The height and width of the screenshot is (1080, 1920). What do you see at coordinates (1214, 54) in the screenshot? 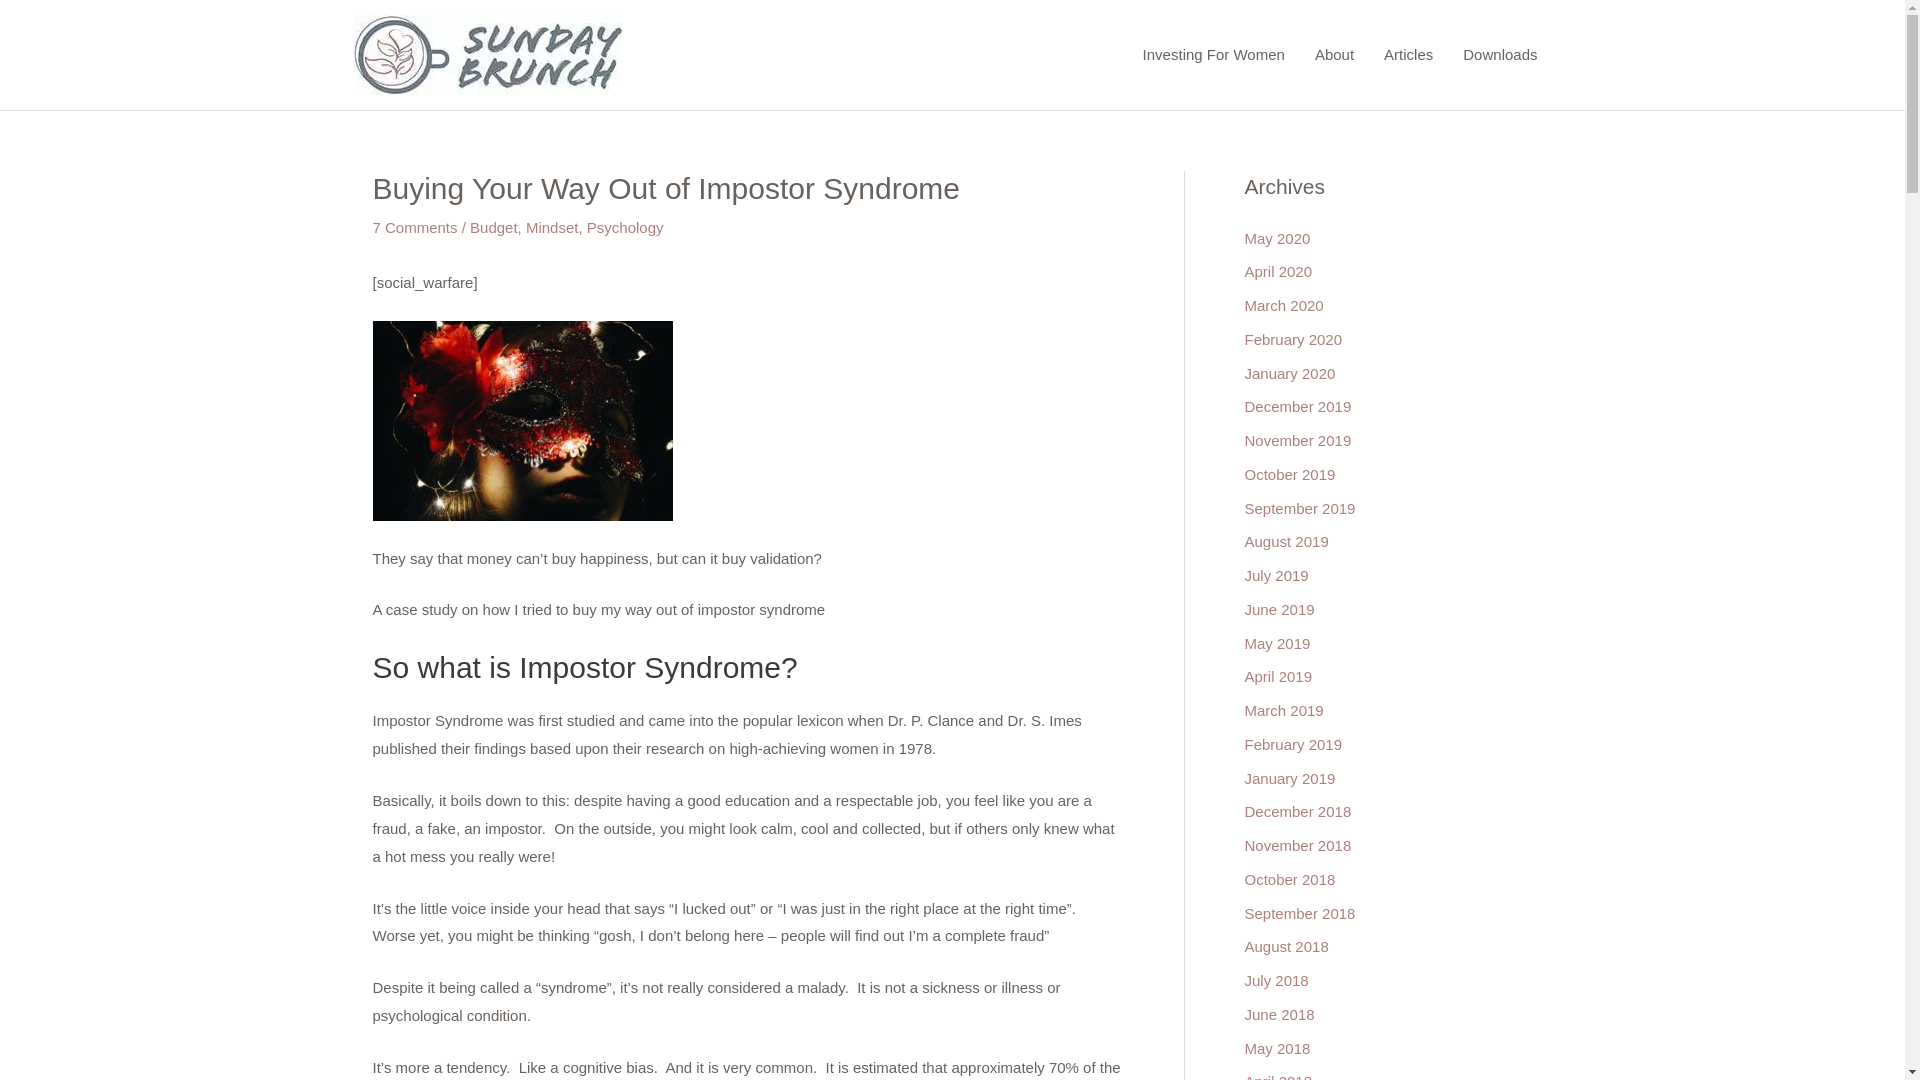
I see `Investing For Women` at bounding box center [1214, 54].